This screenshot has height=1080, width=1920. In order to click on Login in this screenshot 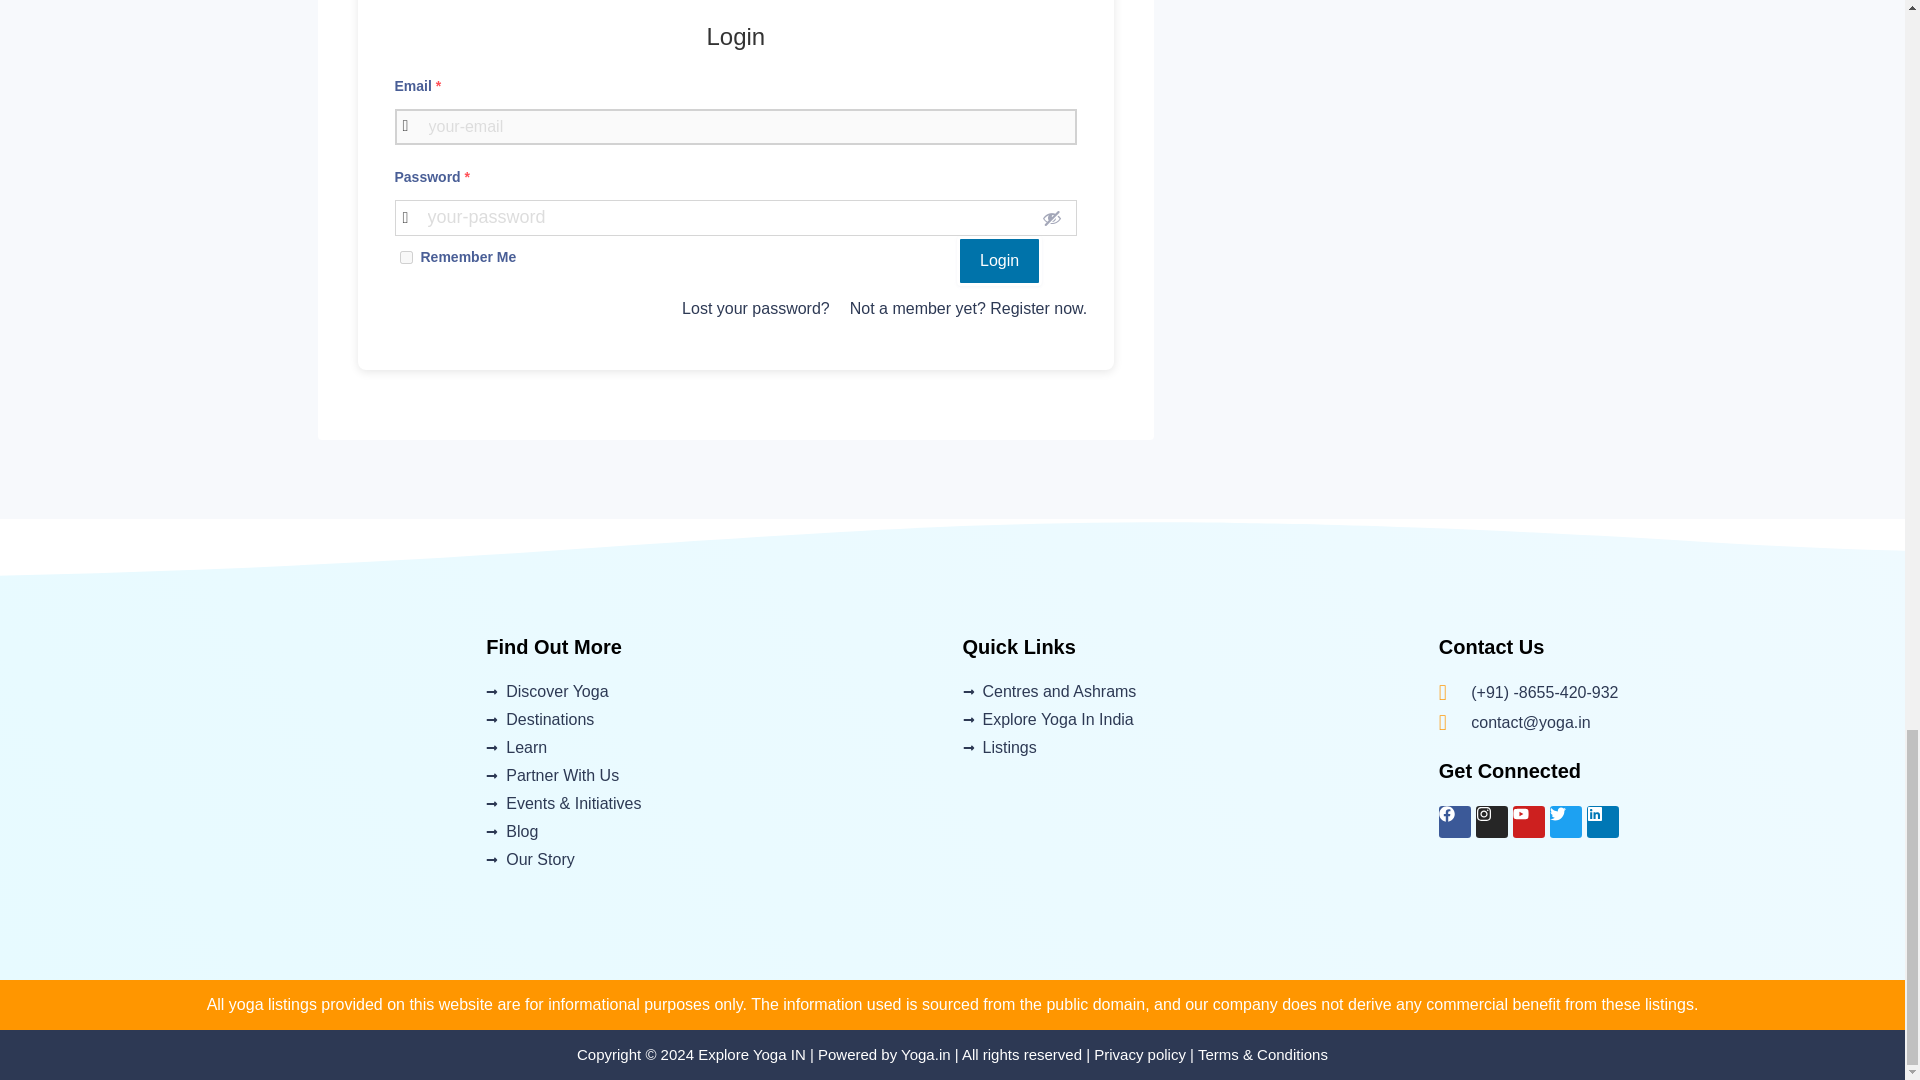, I will do `click(999, 261)`.